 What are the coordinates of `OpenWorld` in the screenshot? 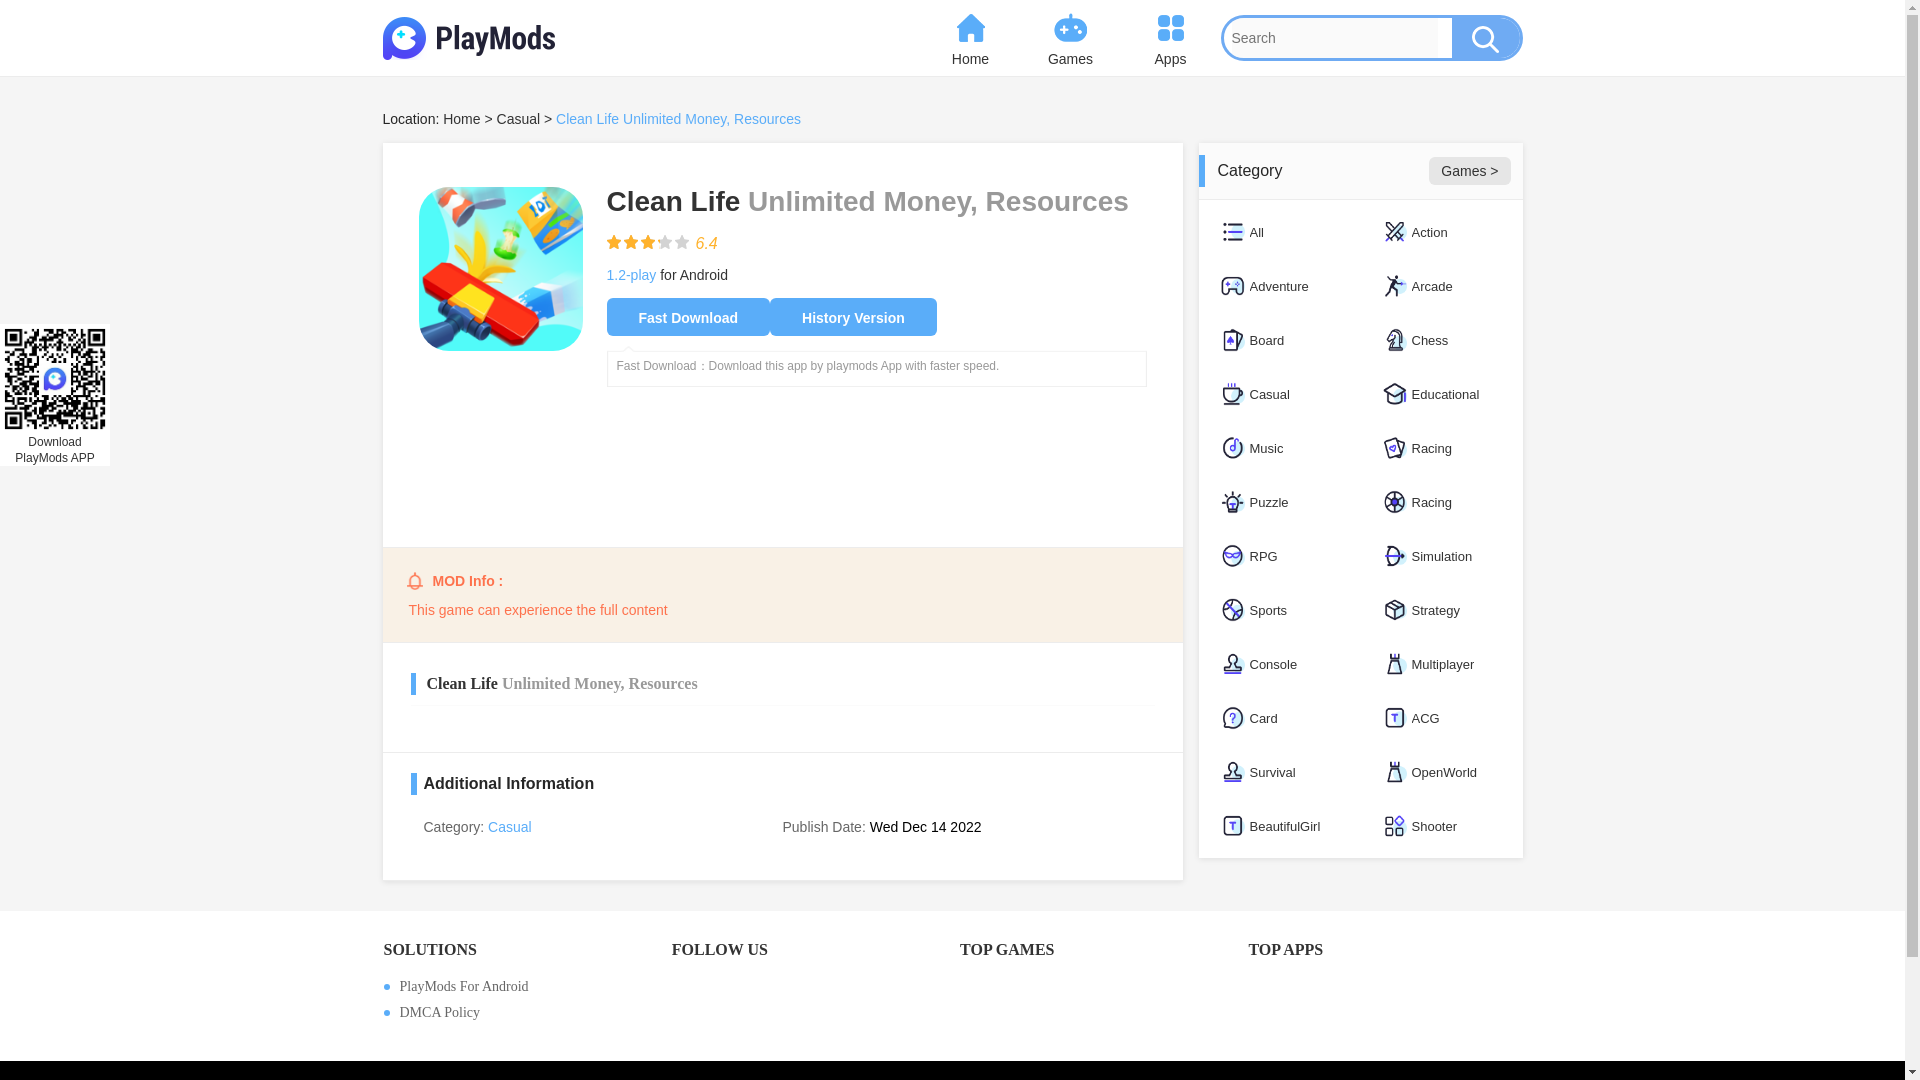 It's located at (1440, 772).